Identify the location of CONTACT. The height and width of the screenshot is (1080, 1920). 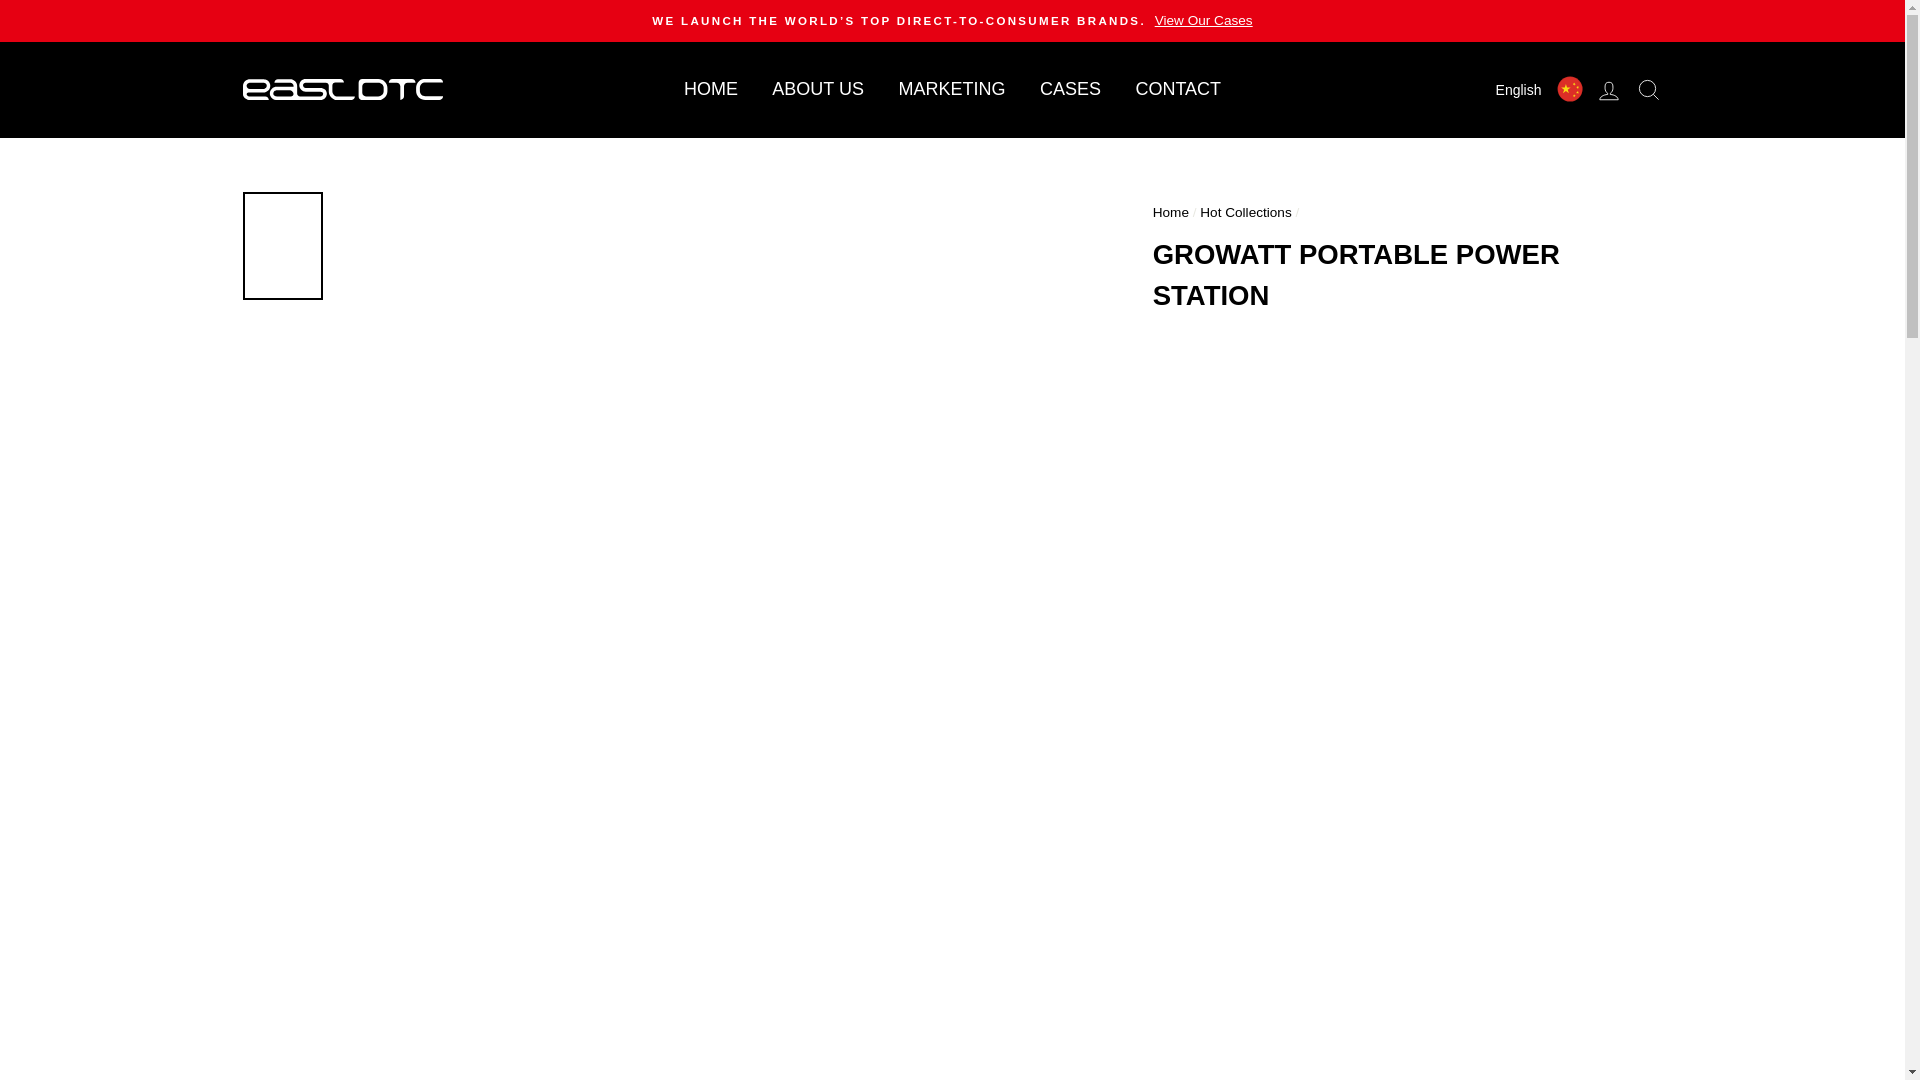
(1178, 90).